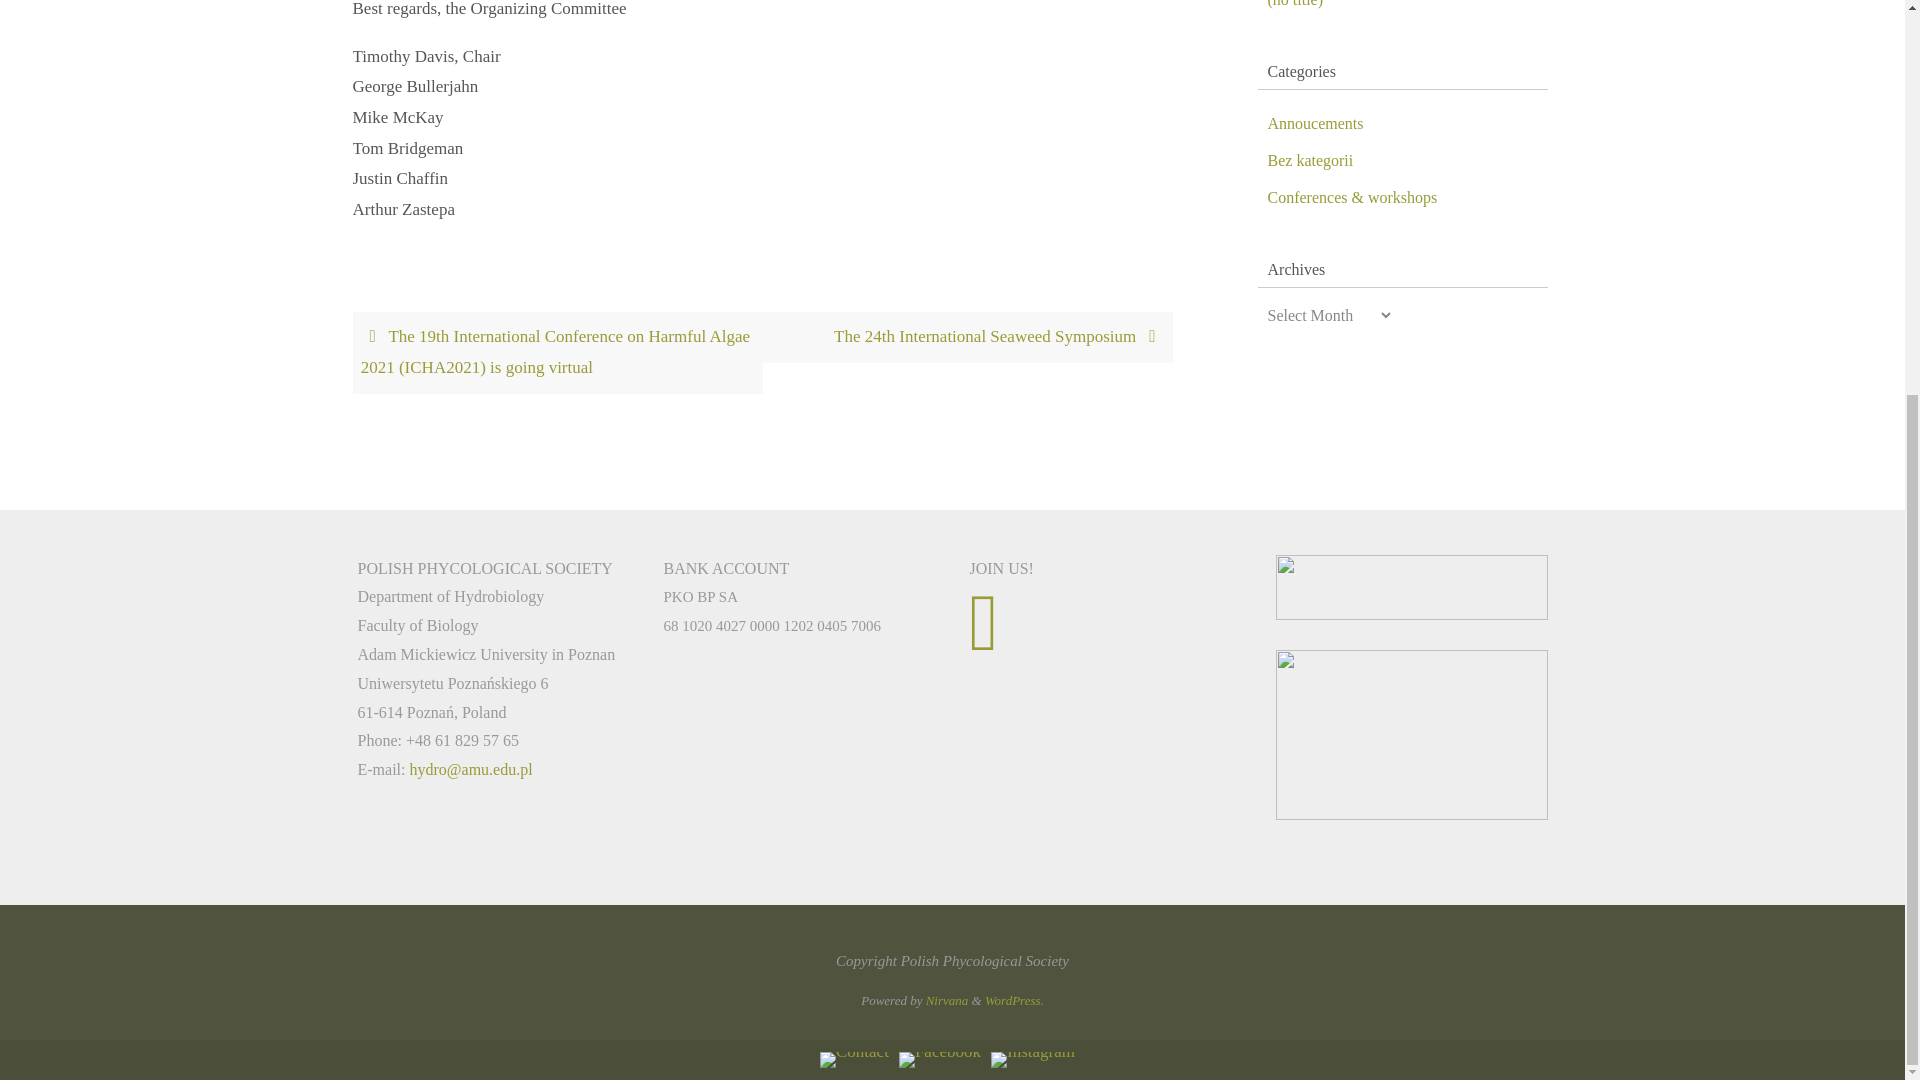 The width and height of the screenshot is (1920, 1080). I want to click on Nirvana Theme by Cryout Creations, so click(947, 1000).